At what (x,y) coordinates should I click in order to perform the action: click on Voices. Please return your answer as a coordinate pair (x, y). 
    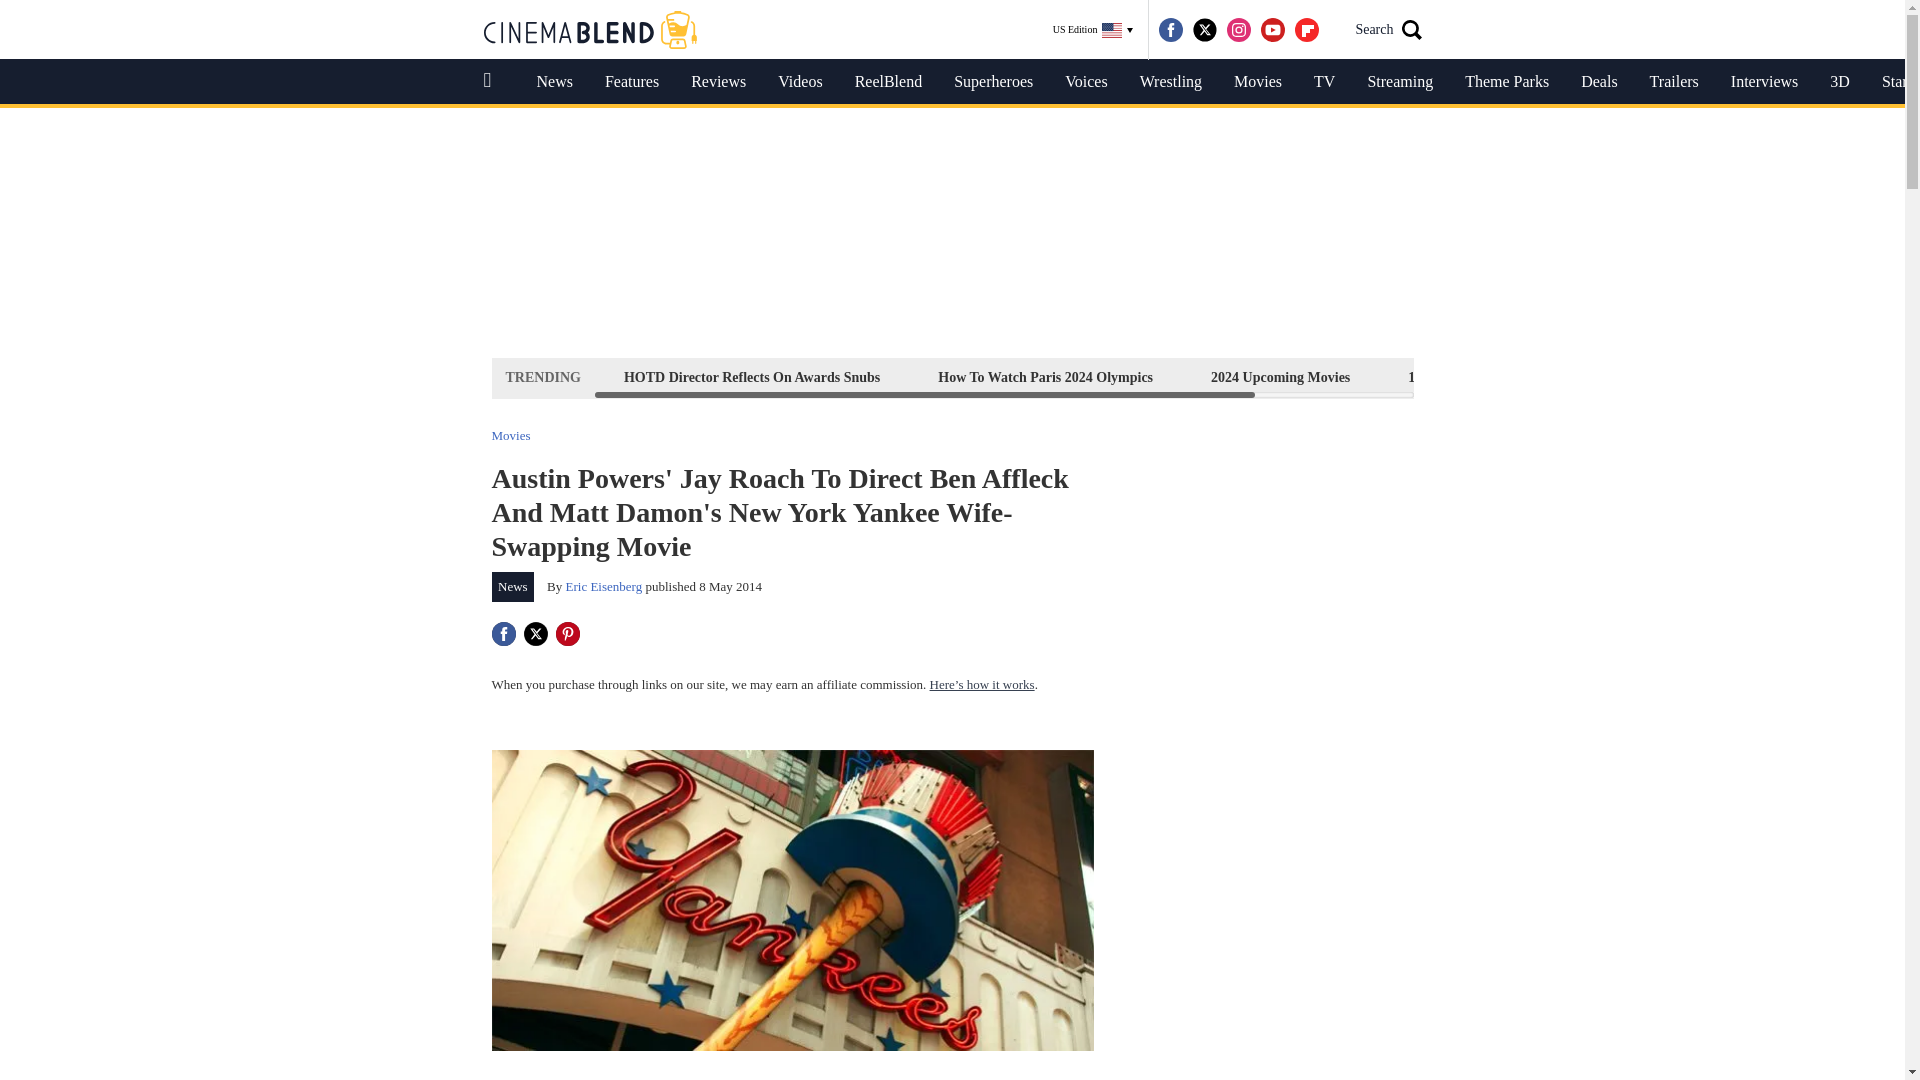
    Looking at the image, I should click on (1086, 82).